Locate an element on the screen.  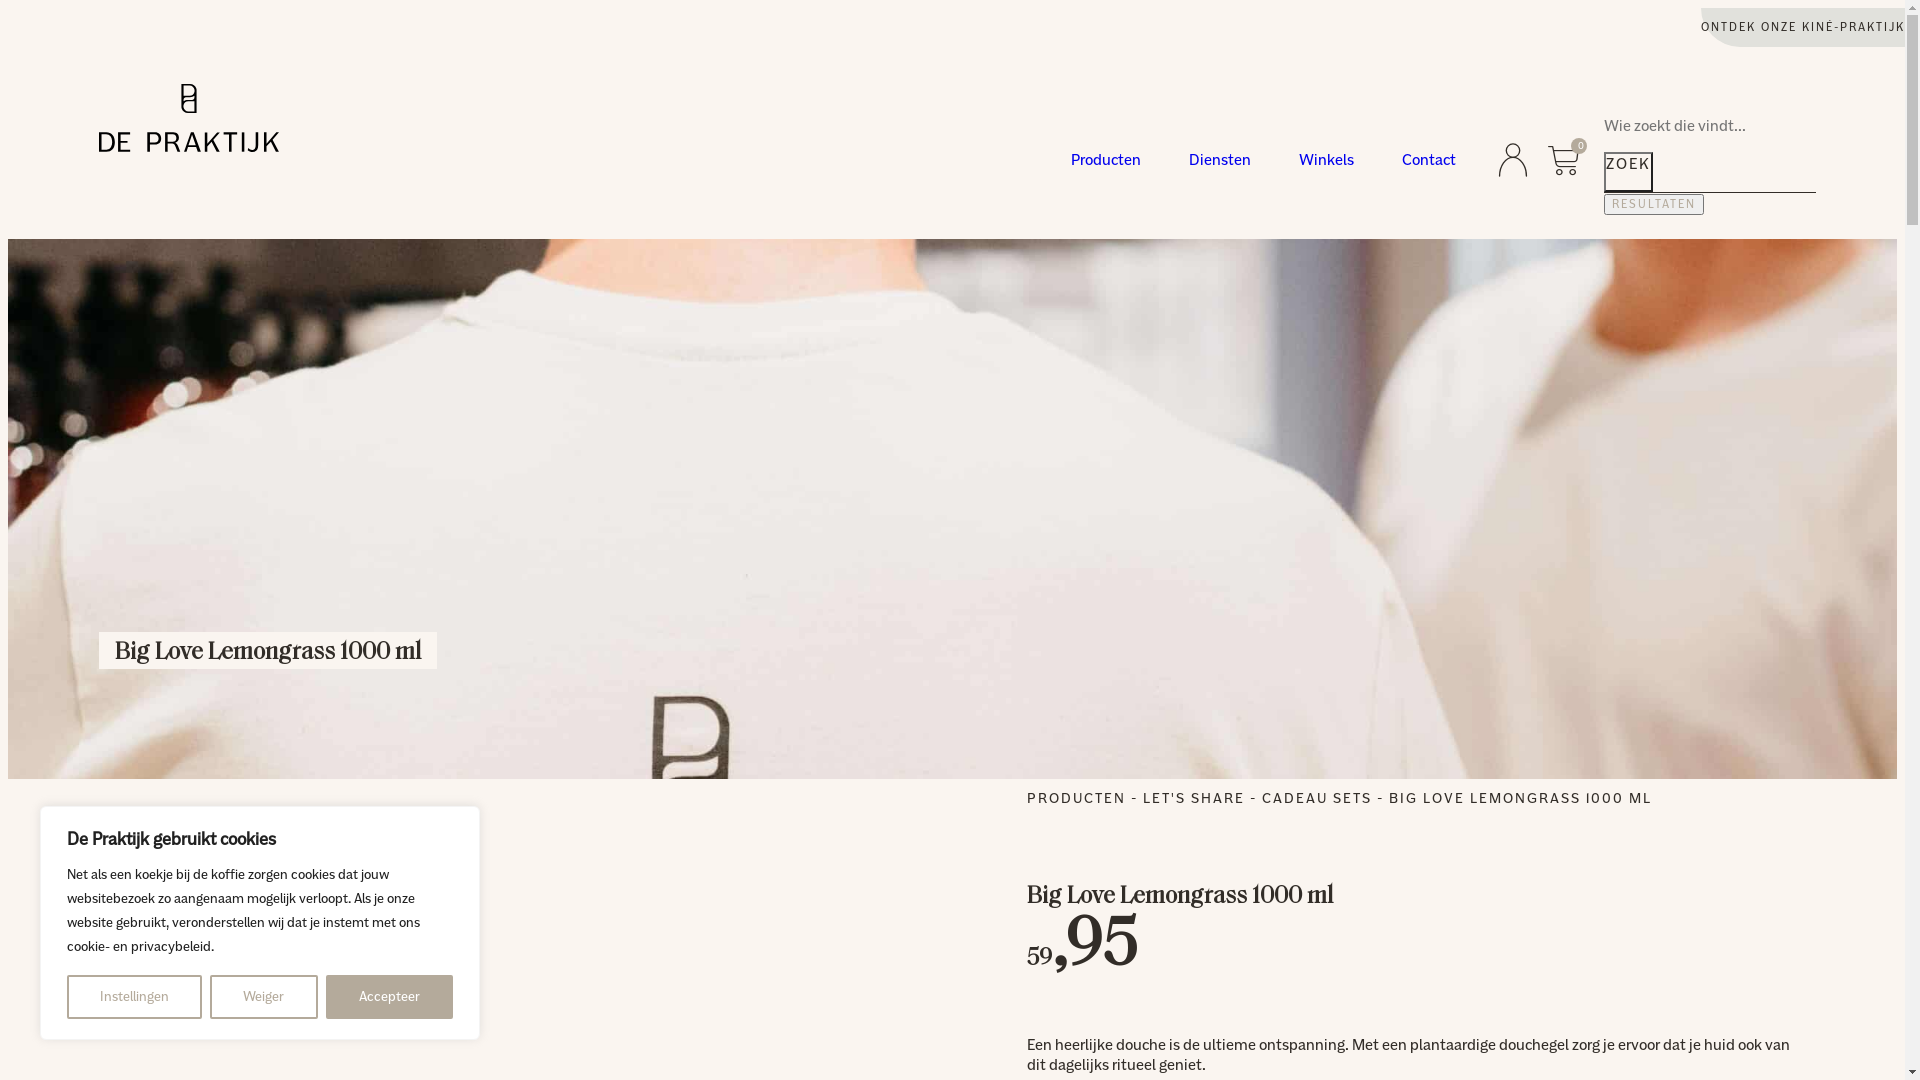
Diensten is located at coordinates (1220, 160).